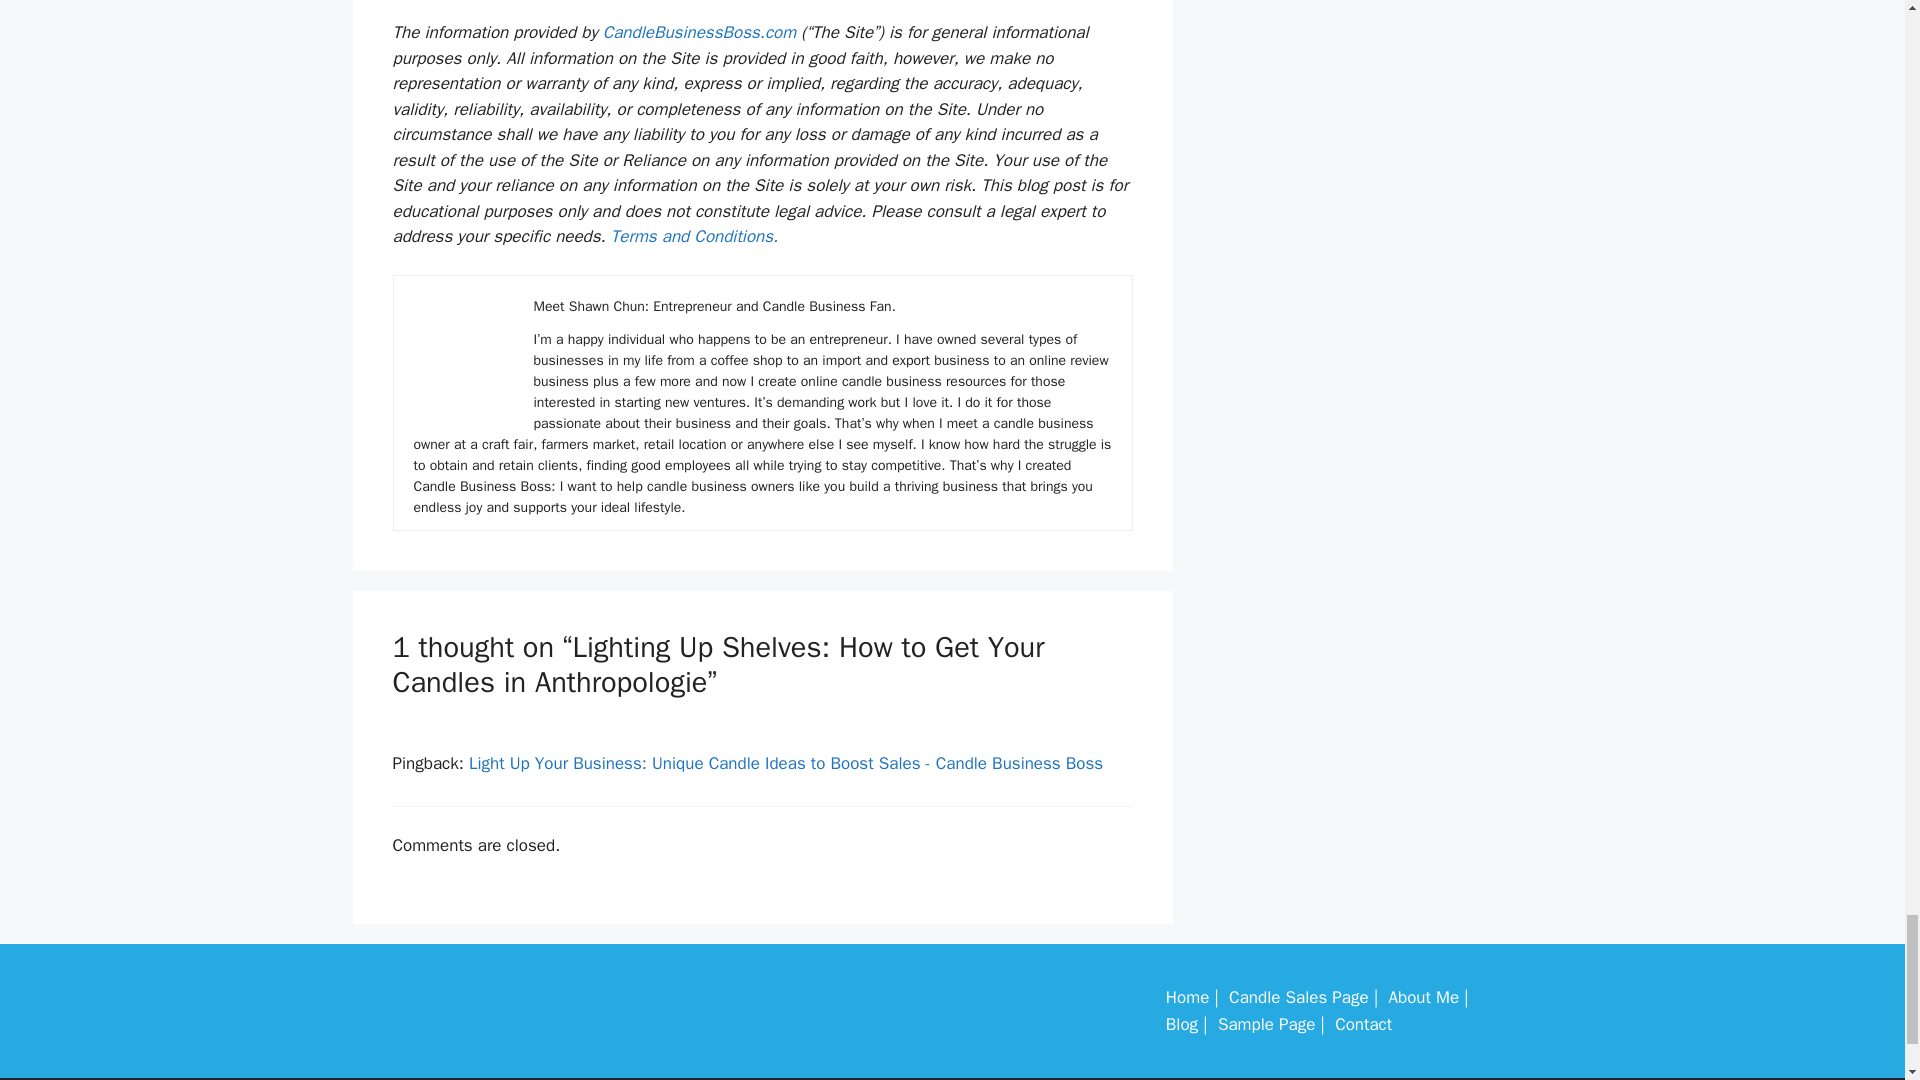  Describe the element at coordinates (699, 32) in the screenshot. I see `CandleBusinessBoss.com` at that location.